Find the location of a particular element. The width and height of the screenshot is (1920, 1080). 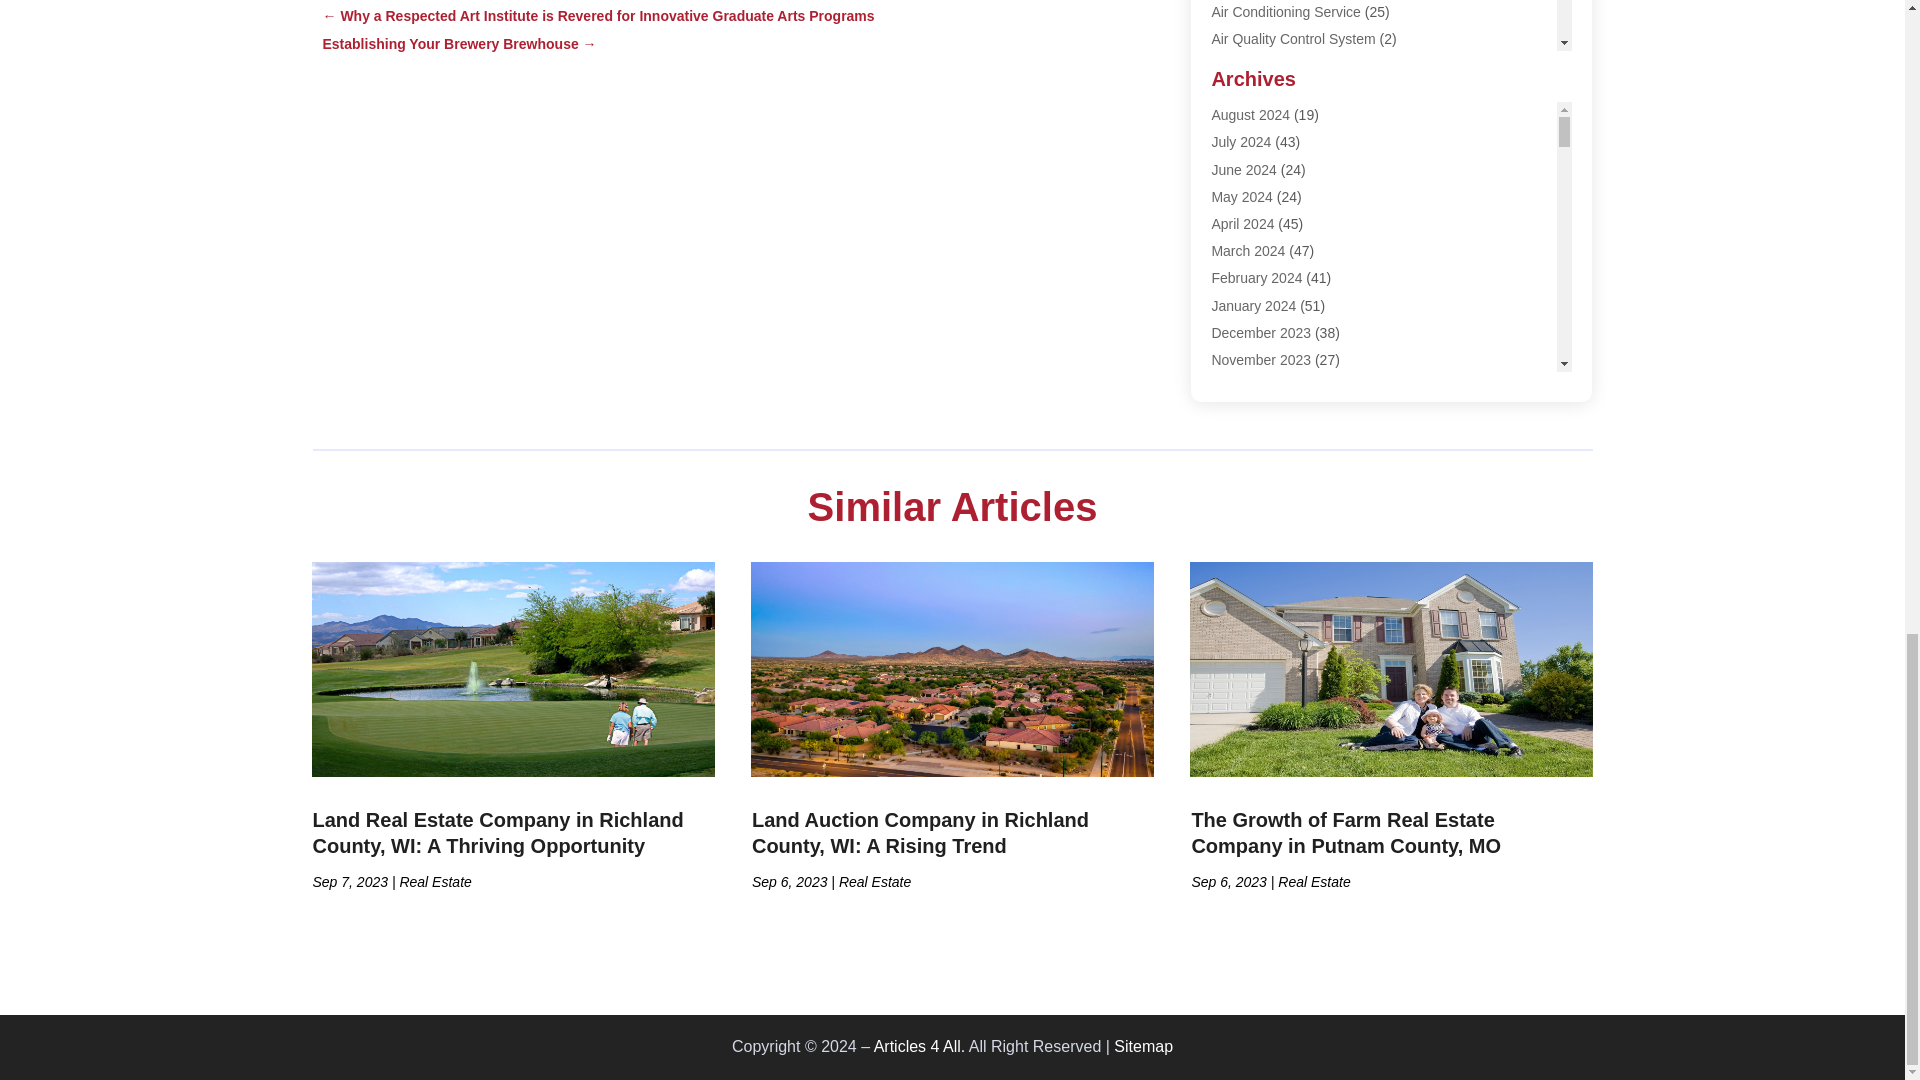

Animal Removal is located at coordinates (1262, 148).